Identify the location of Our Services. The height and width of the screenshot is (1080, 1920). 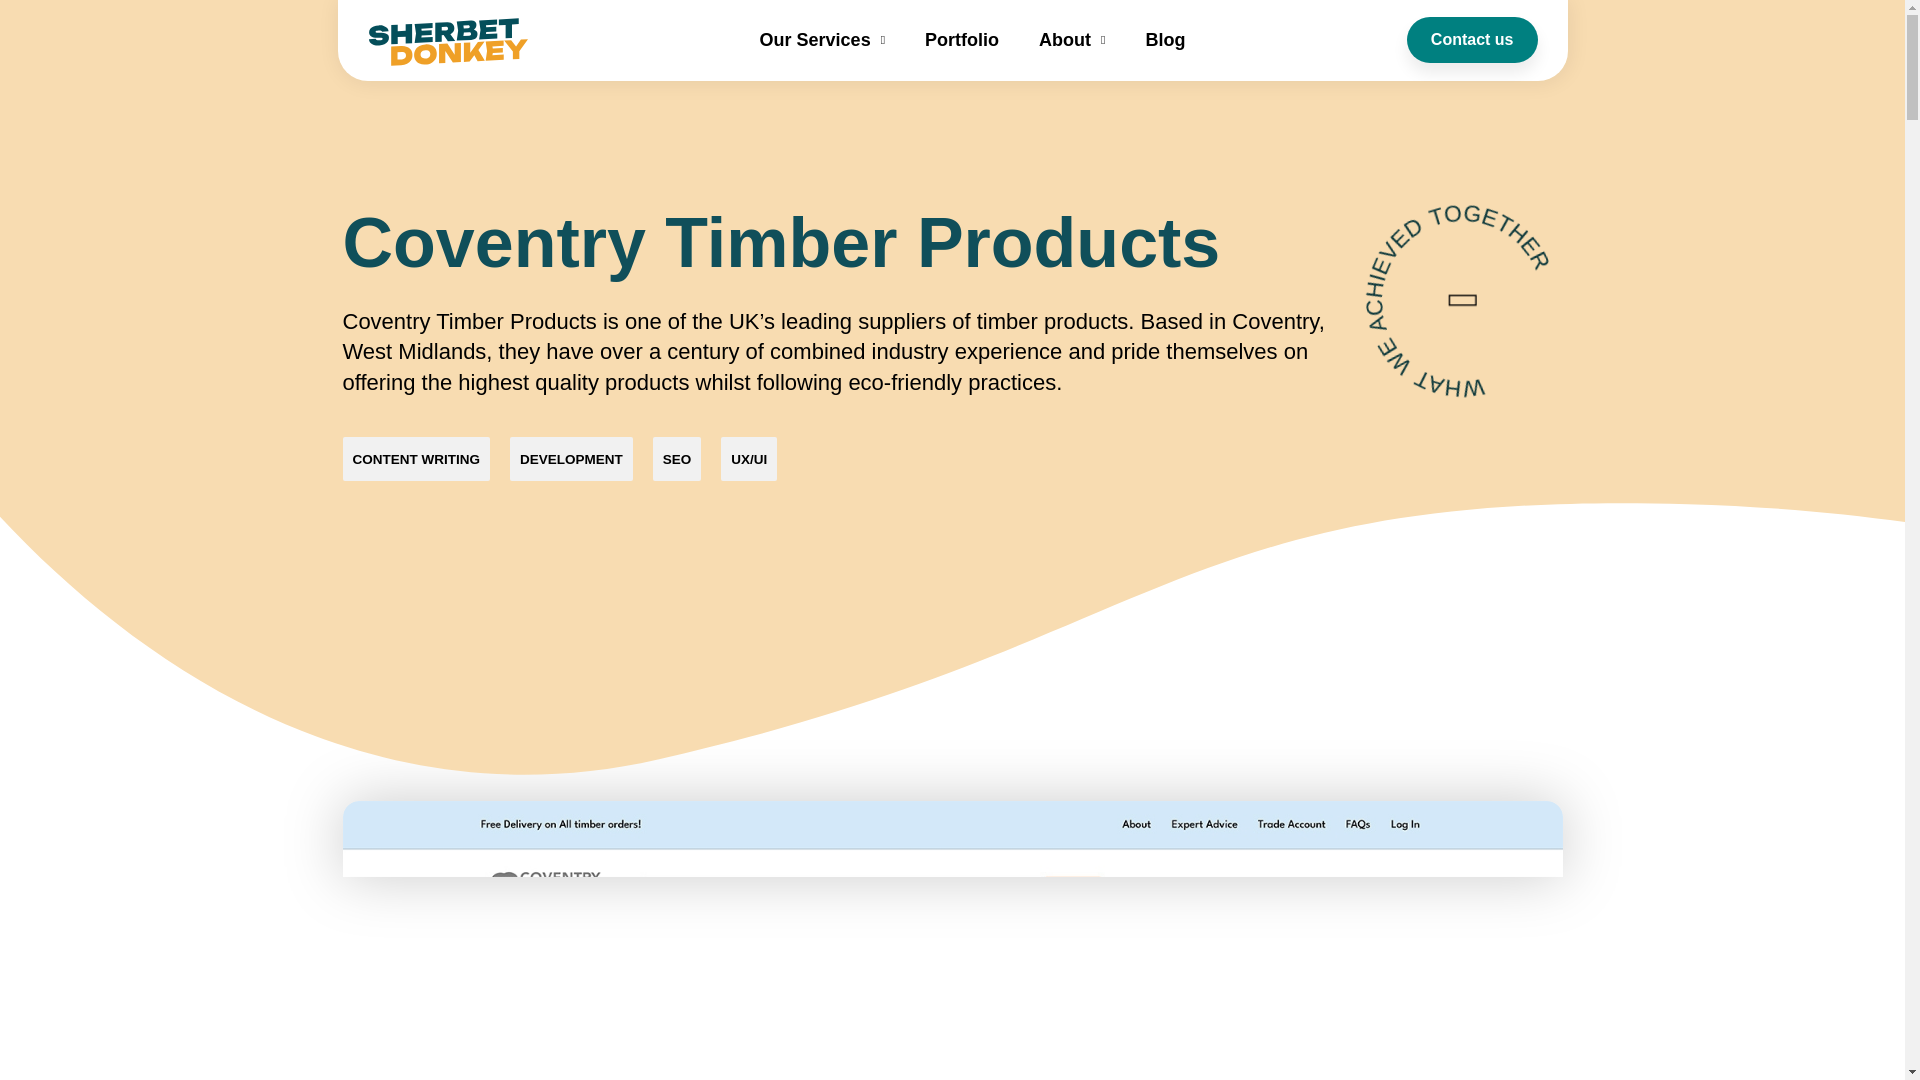
(822, 40).